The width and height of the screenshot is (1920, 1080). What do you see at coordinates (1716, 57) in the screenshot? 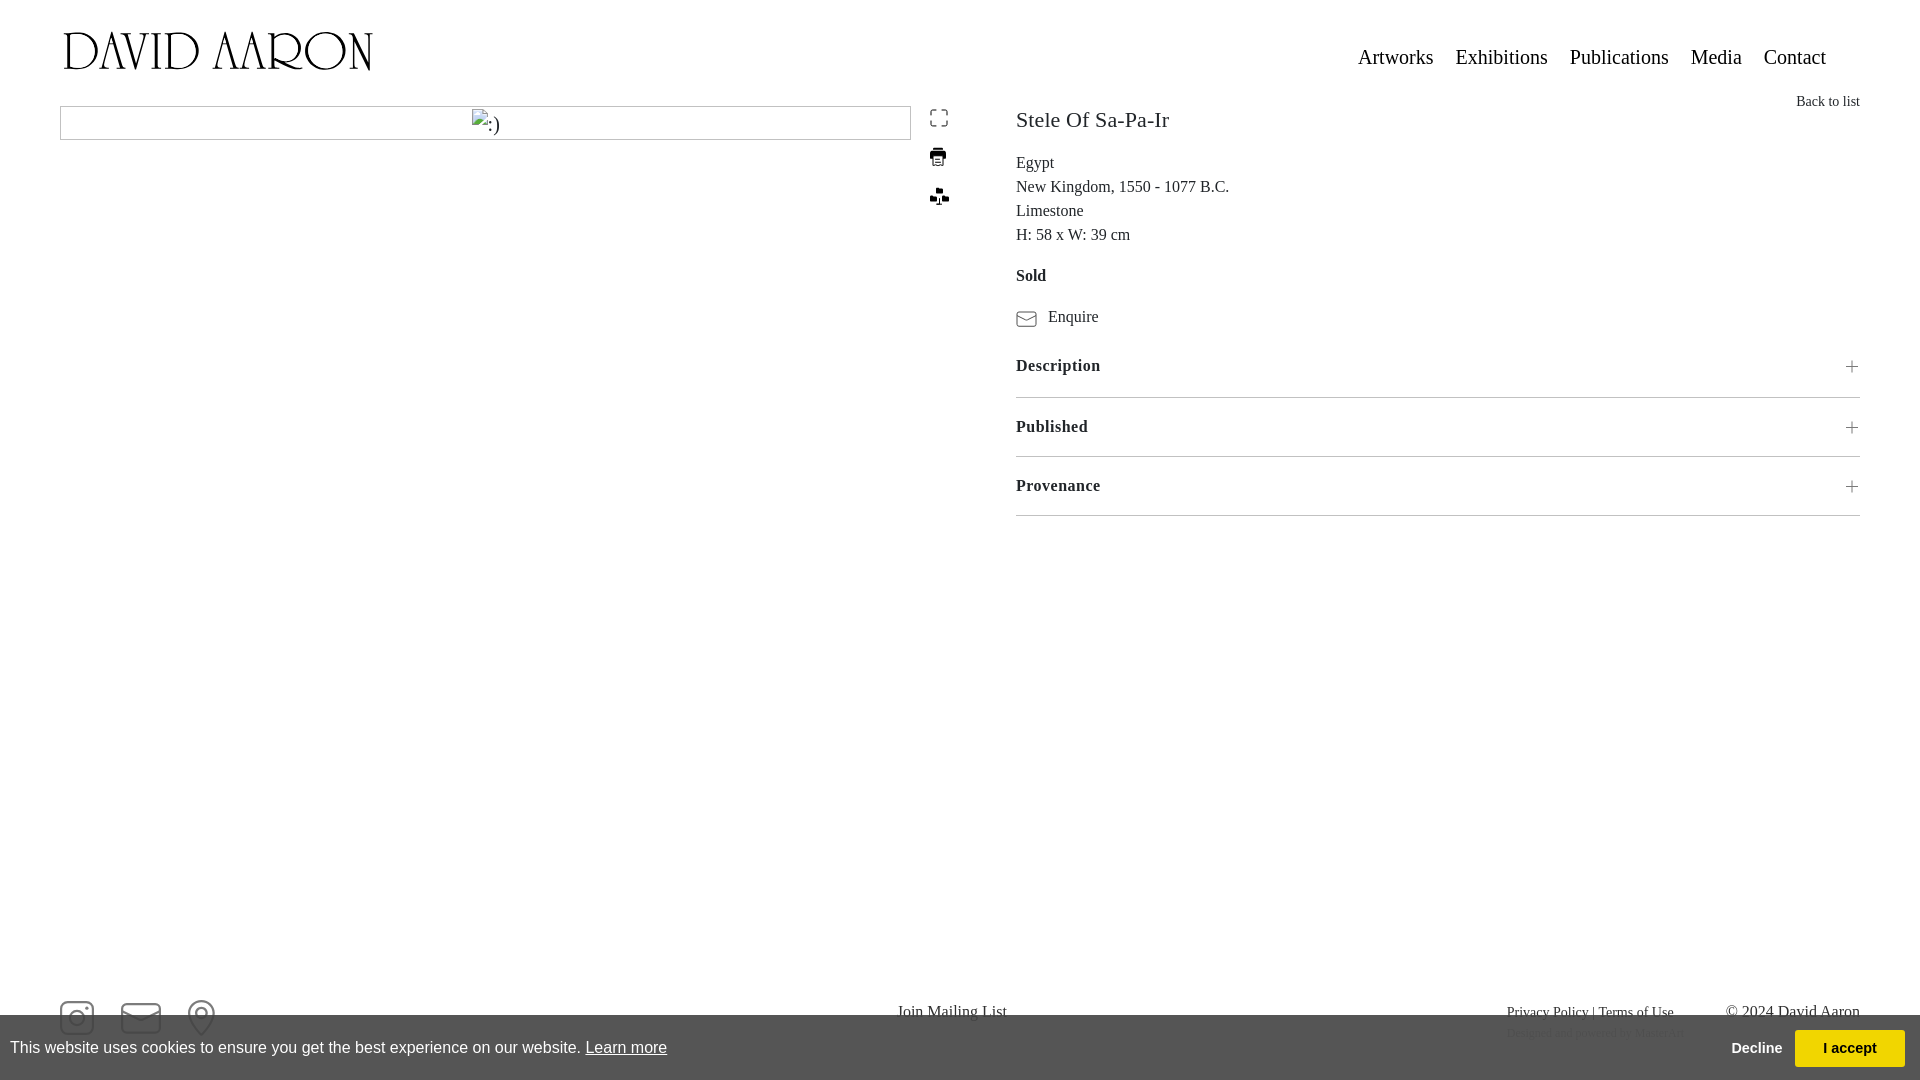
I see `Media` at bounding box center [1716, 57].